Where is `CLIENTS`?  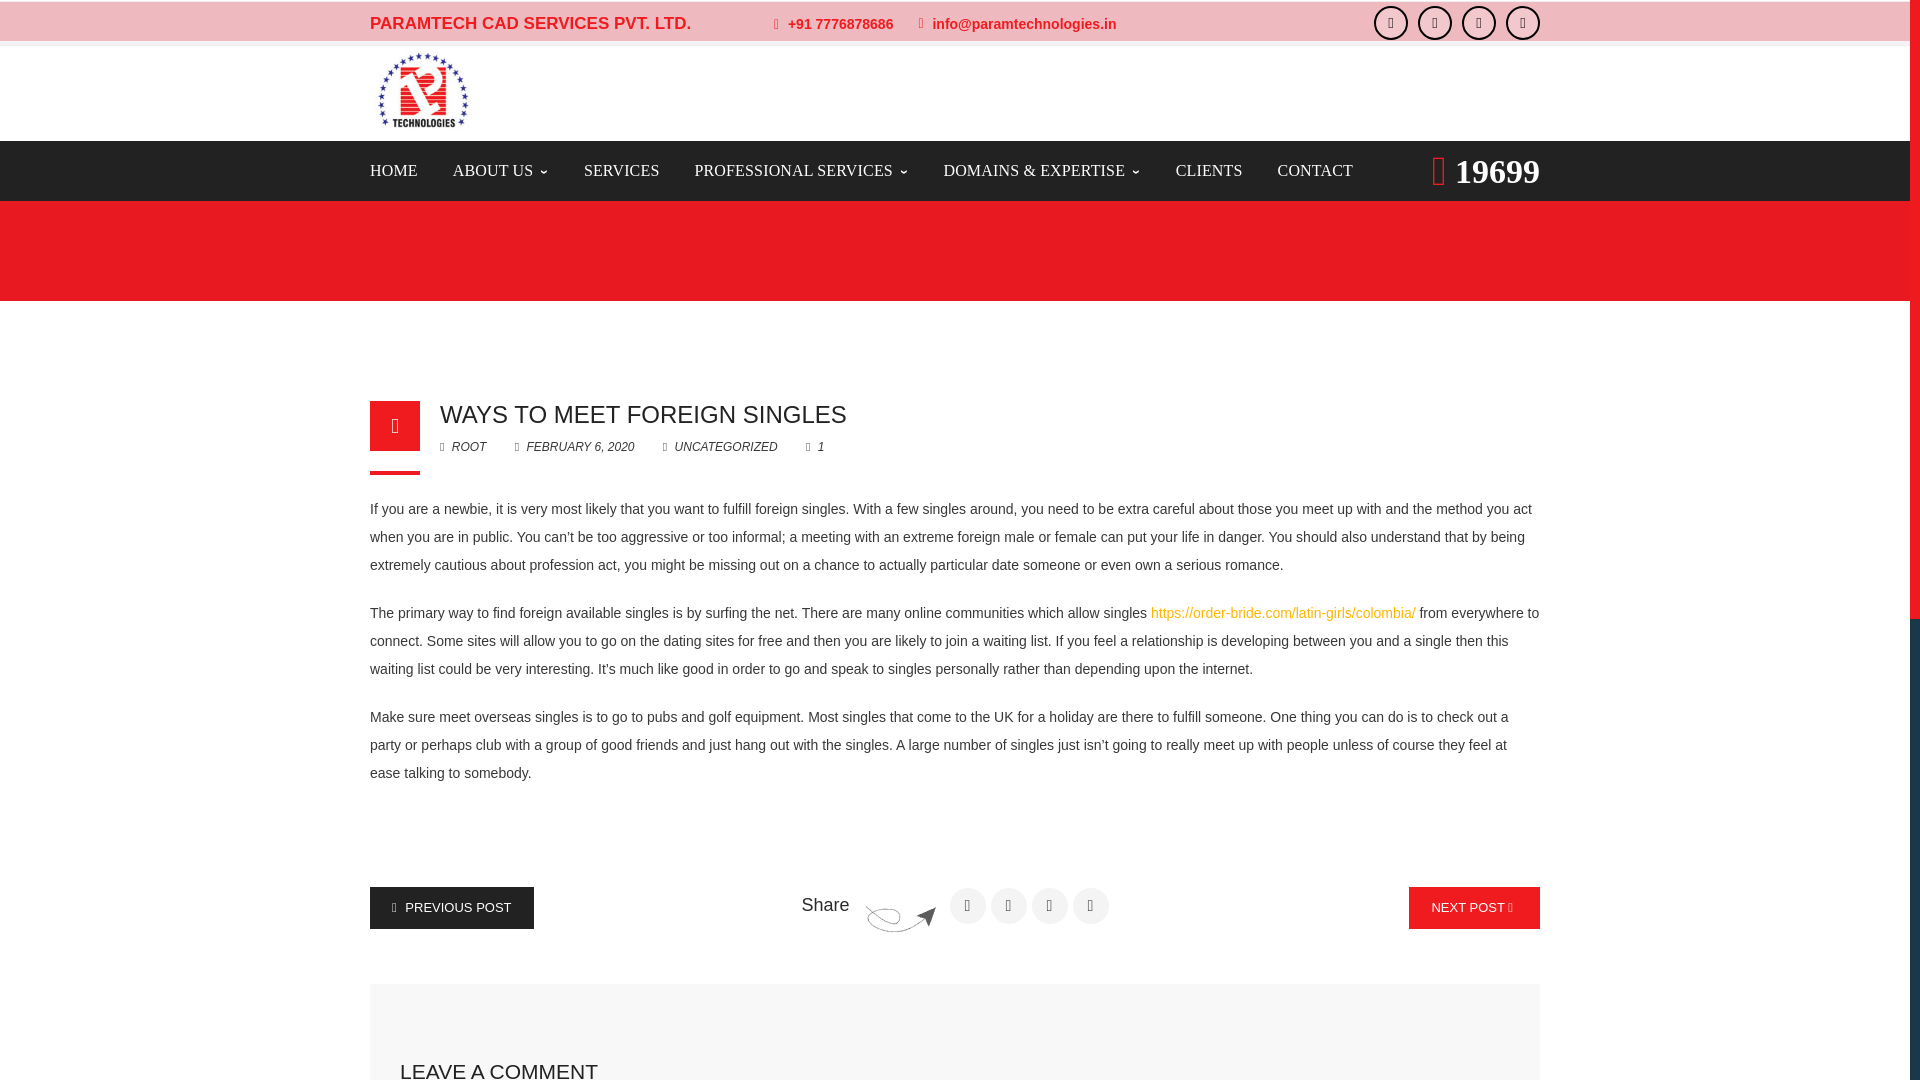 CLIENTS is located at coordinates (1208, 170).